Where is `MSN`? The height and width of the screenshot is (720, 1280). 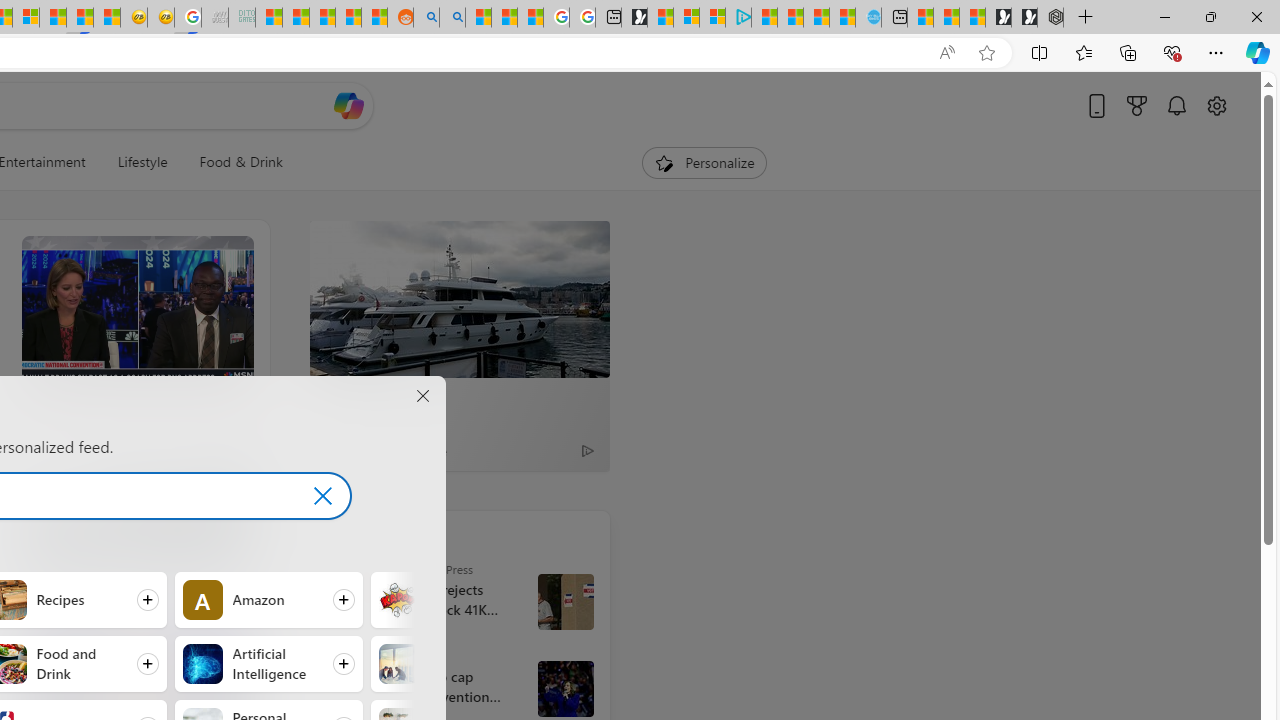 MSN is located at coordinates (80, 18).